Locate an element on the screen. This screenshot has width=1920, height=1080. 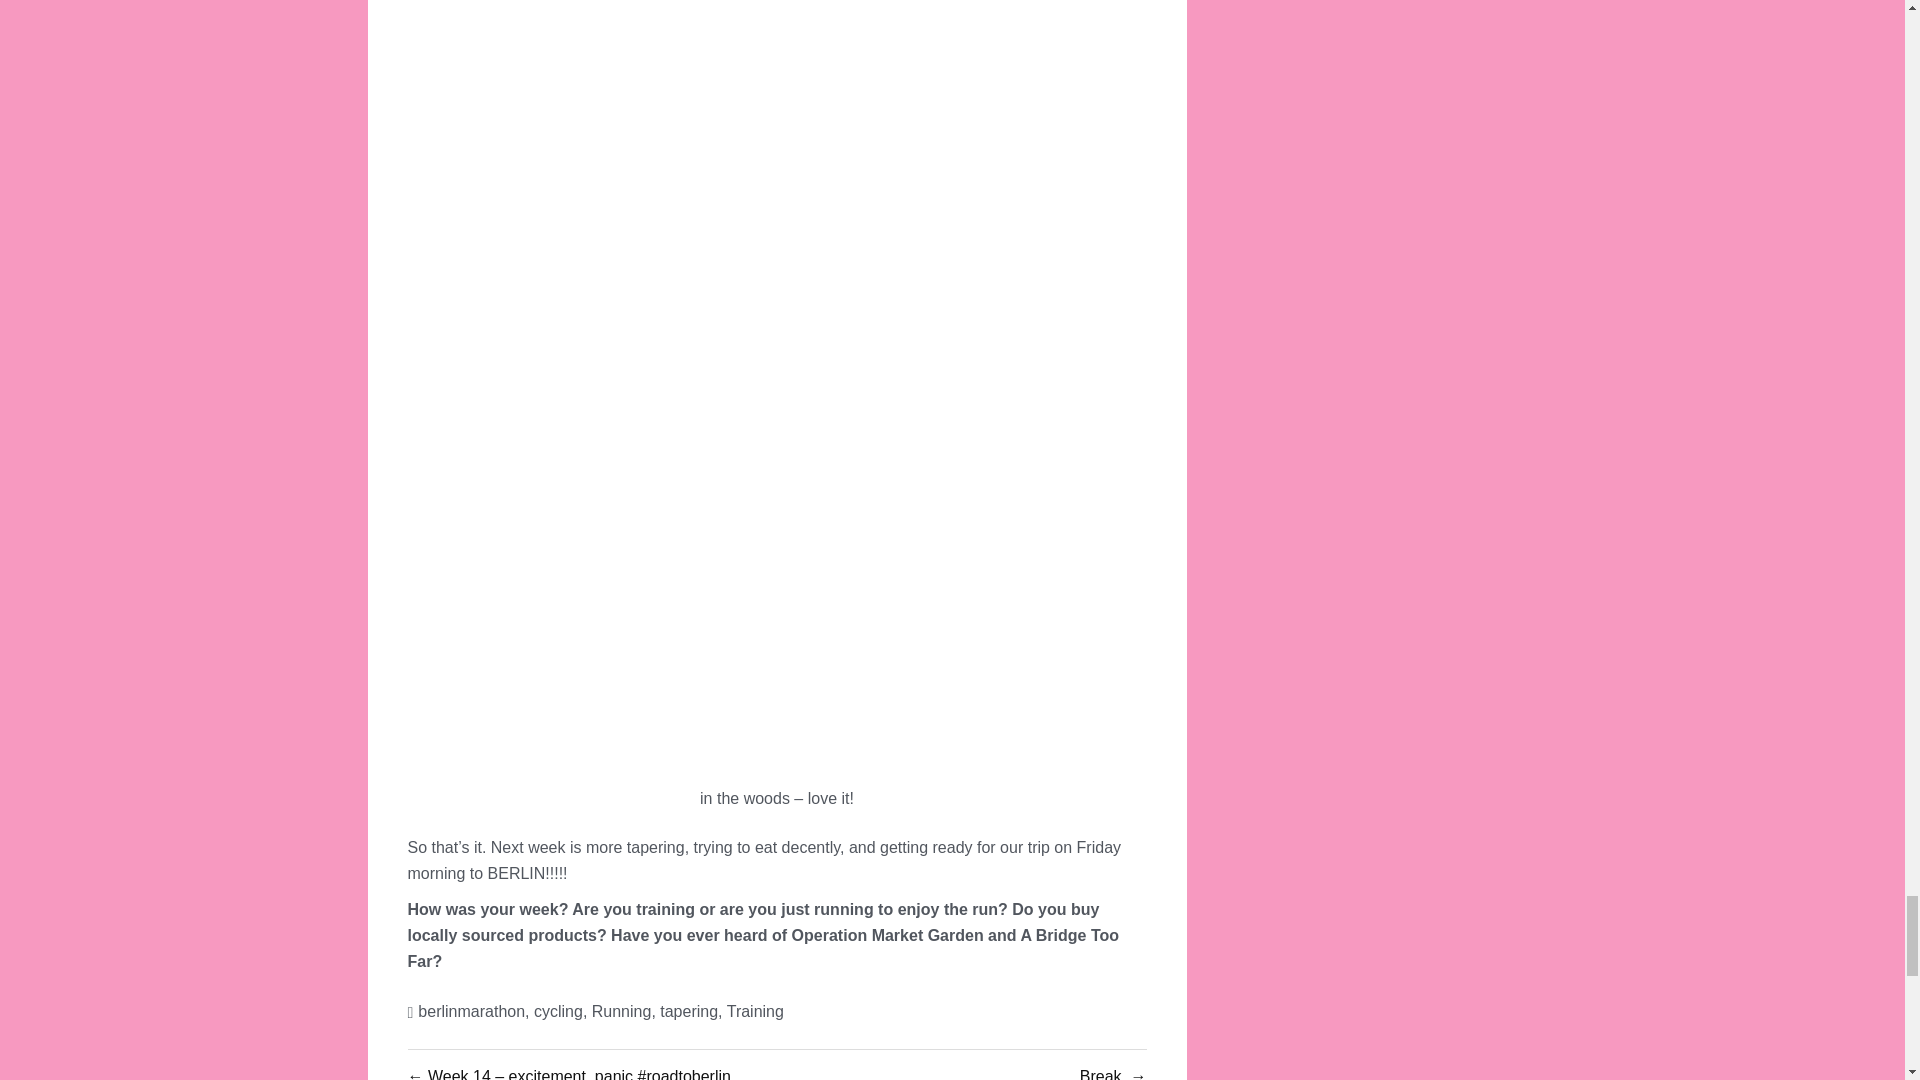
cycling is located at coordinates (558, 1011).